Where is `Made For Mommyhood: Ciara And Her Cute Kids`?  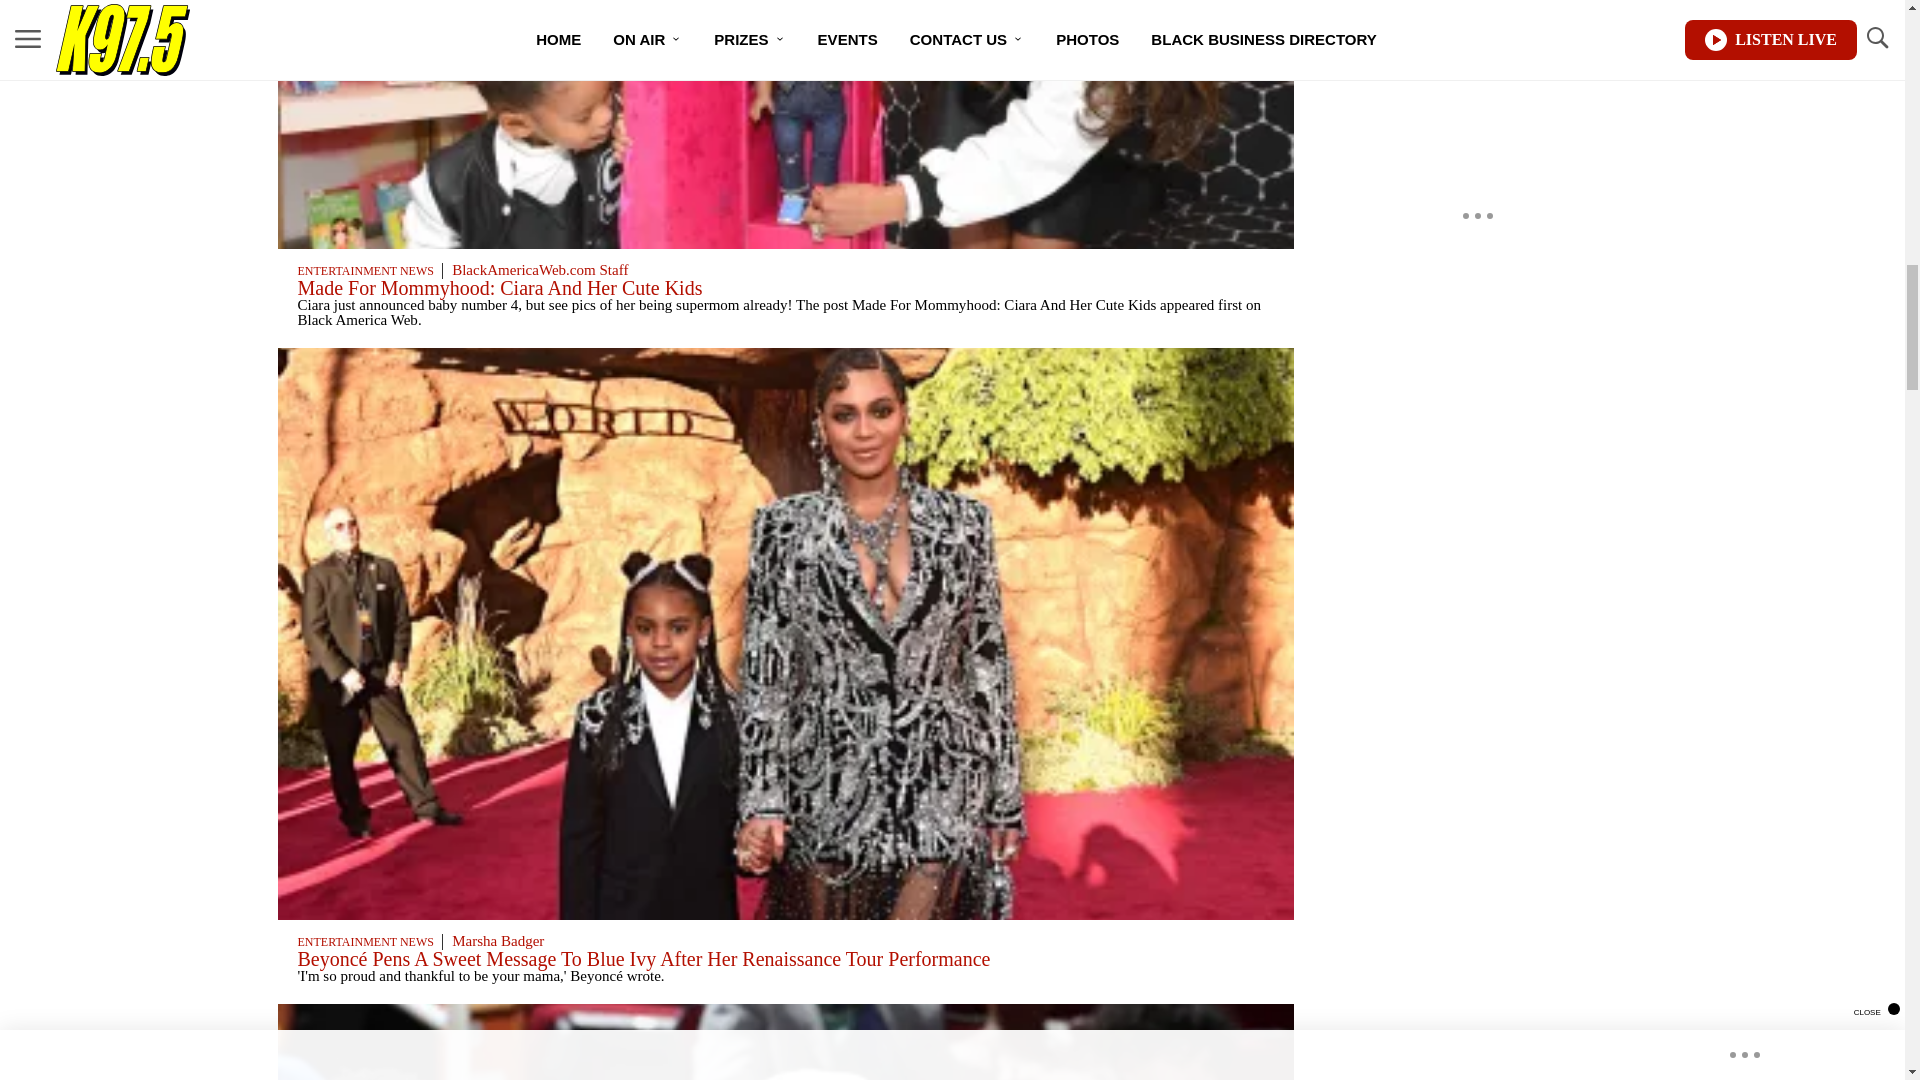
Made For Mommyhood: Ciara And Her Cute Kids is located at coordinates (500, 288).